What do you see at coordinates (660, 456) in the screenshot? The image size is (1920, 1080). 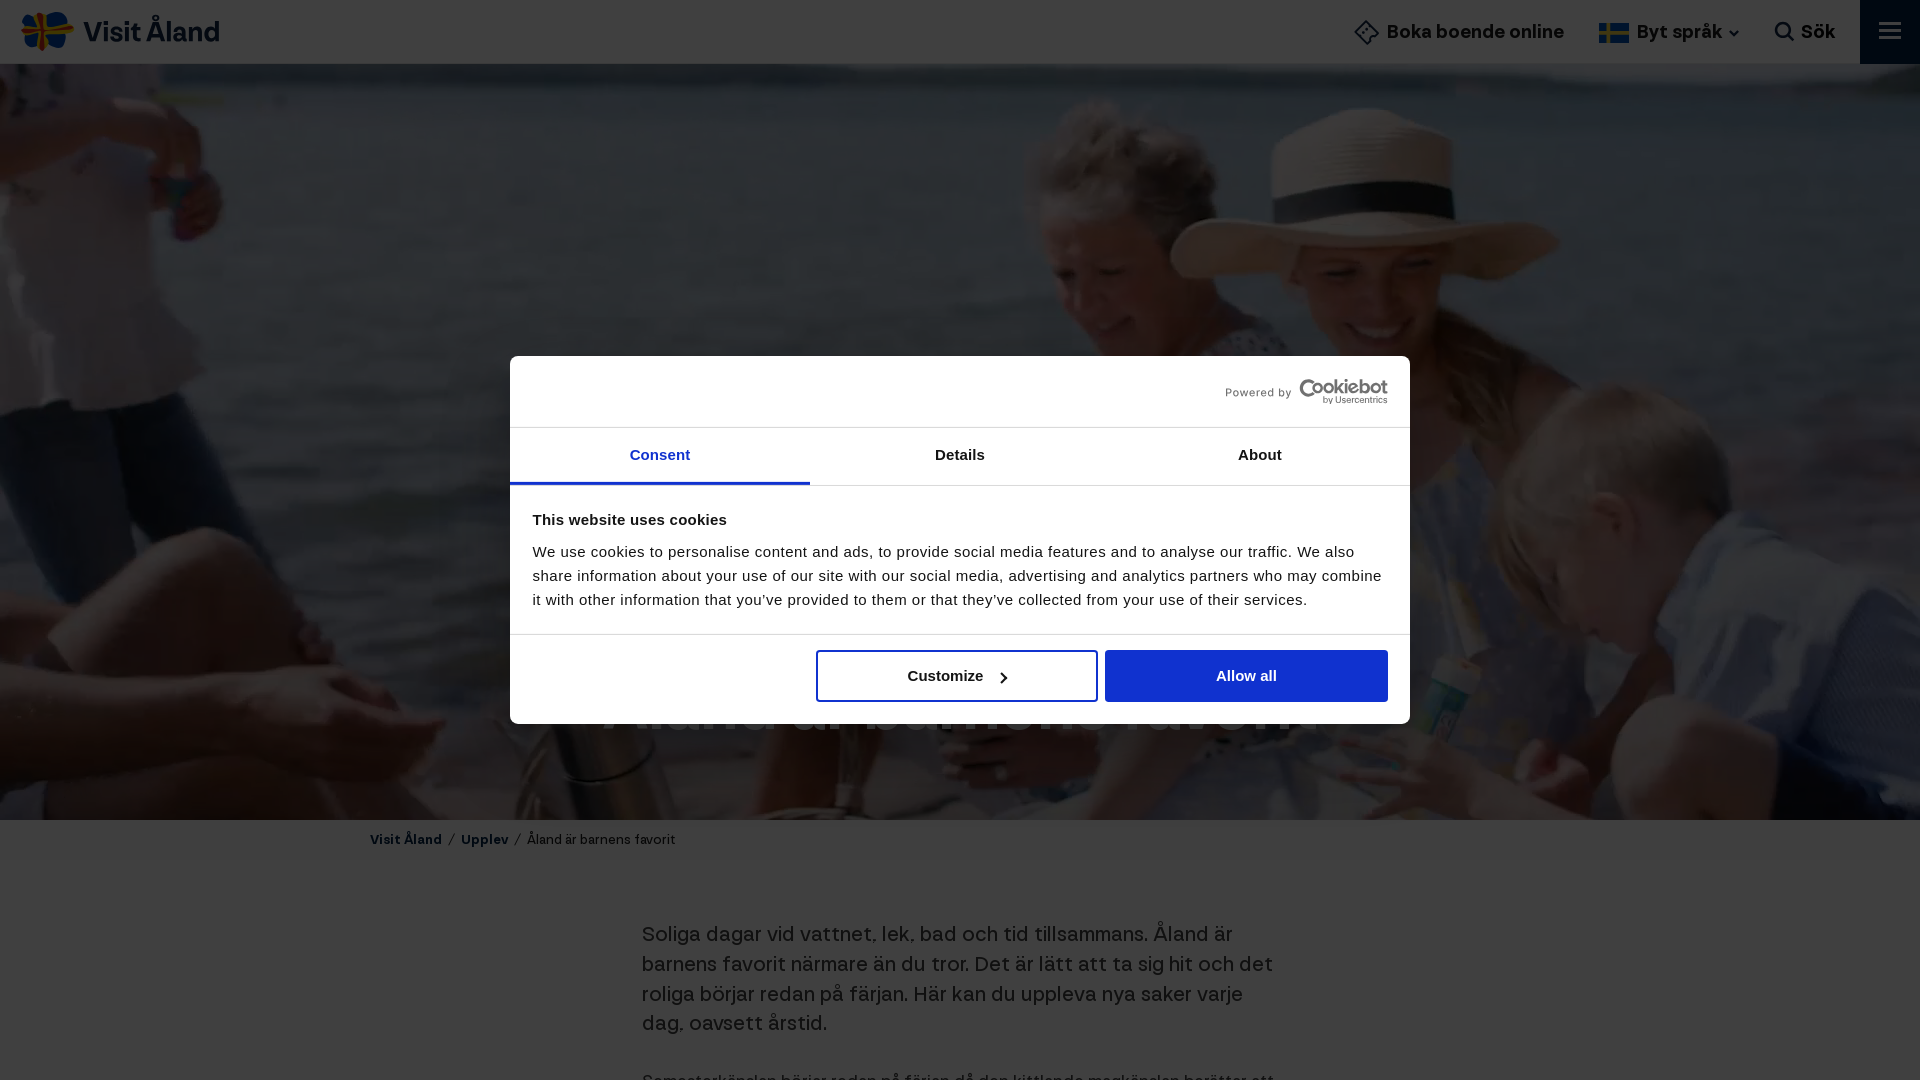 I see `Consent` at bounding box center [660, 456].